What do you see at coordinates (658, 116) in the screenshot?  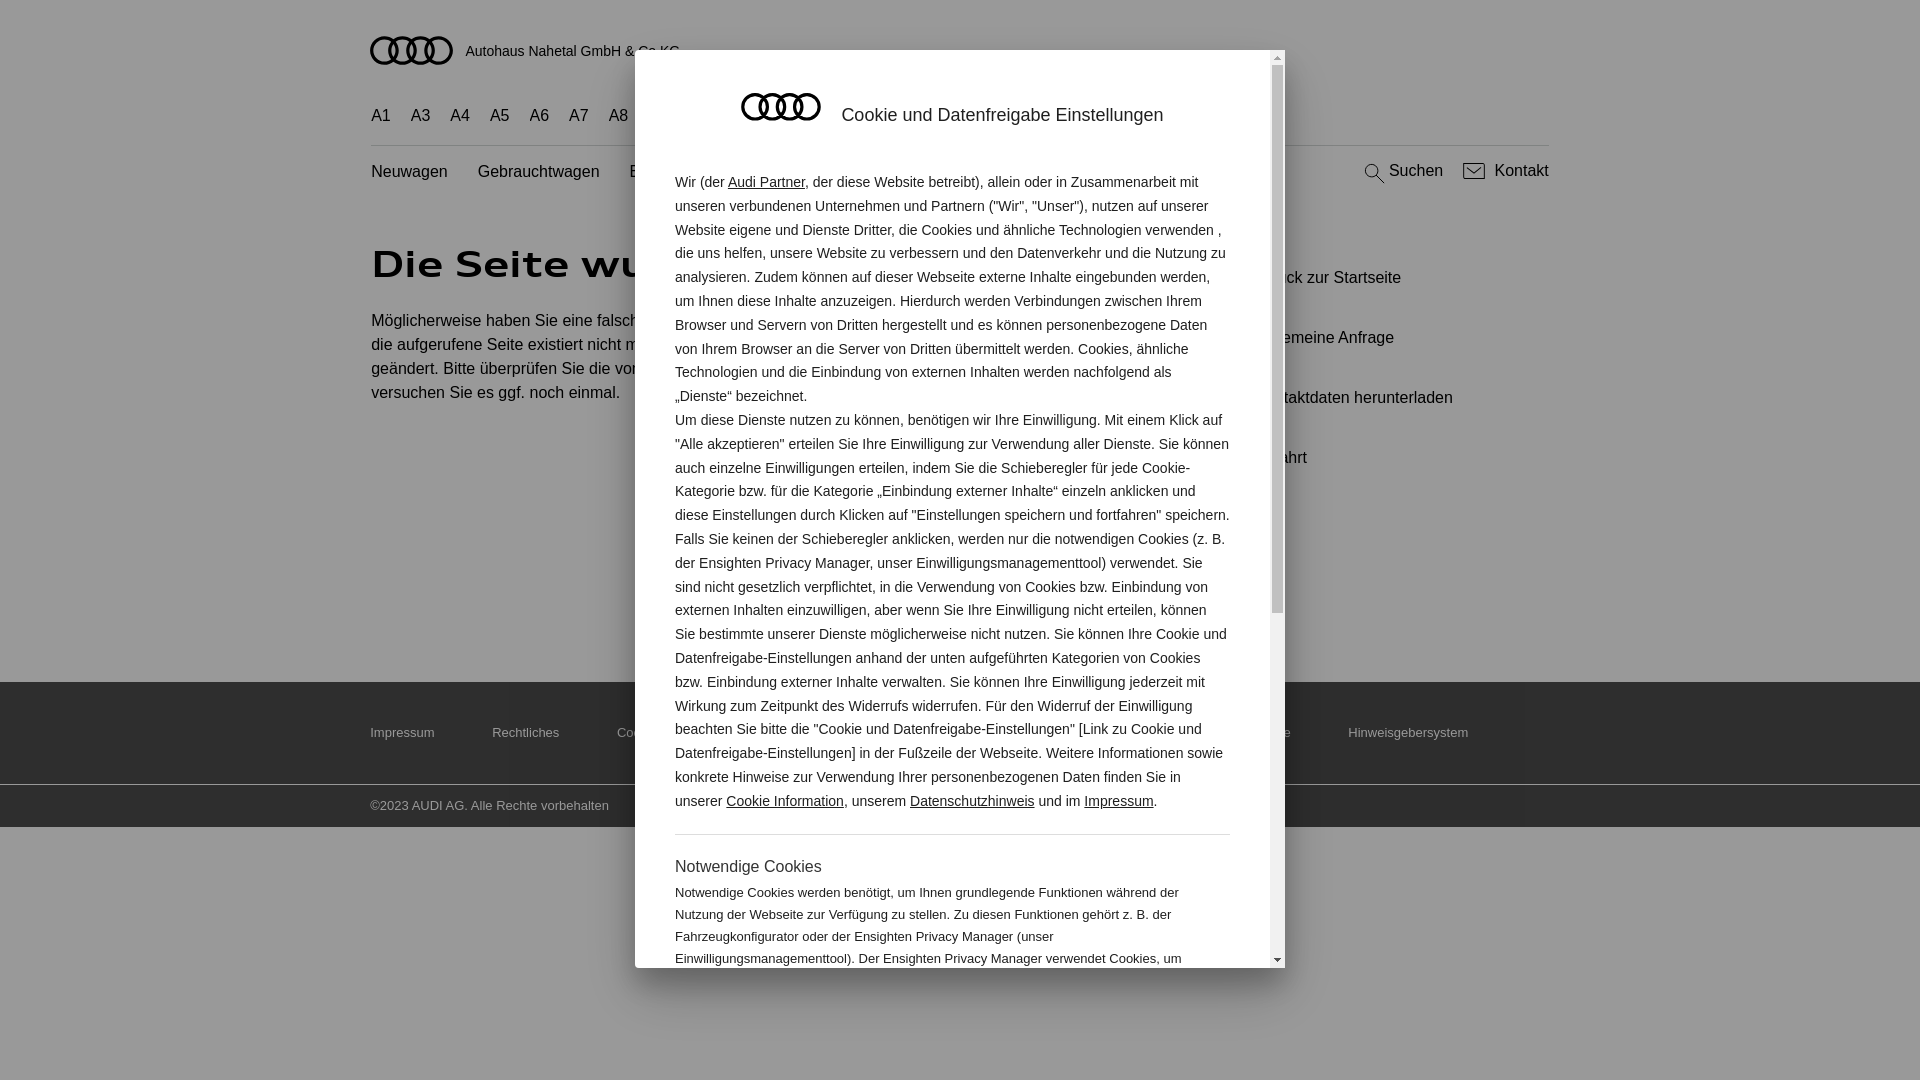 I see `Q2` at bounding box center [658, 116].